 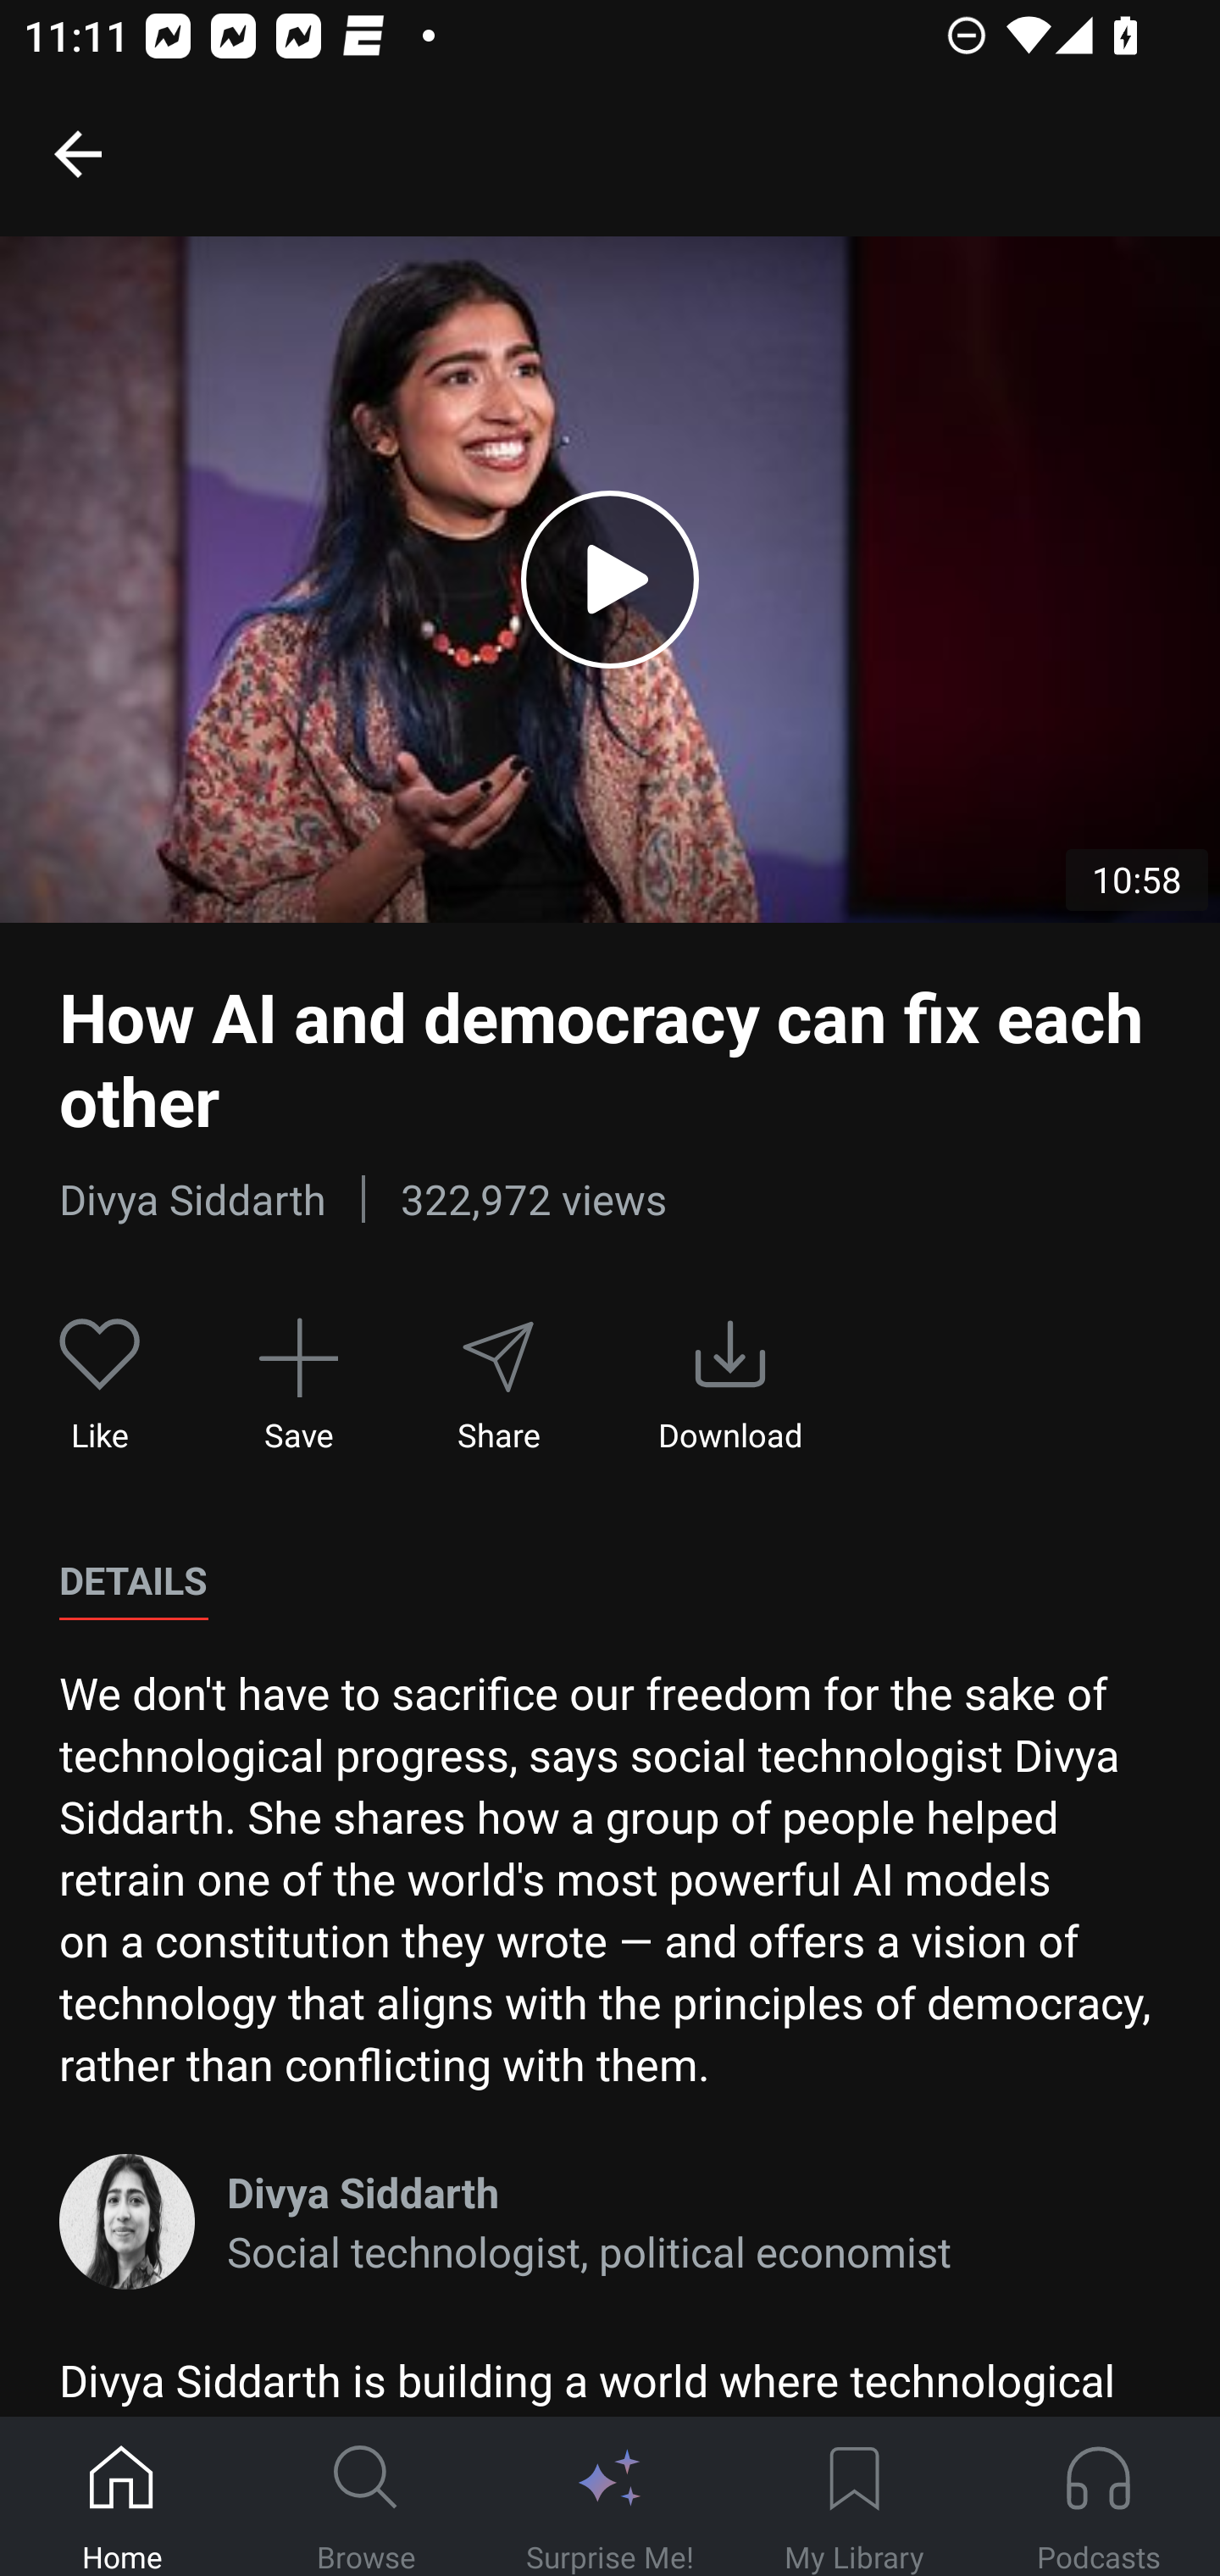 I want to click on Home, back, so click(x=77, y=153).